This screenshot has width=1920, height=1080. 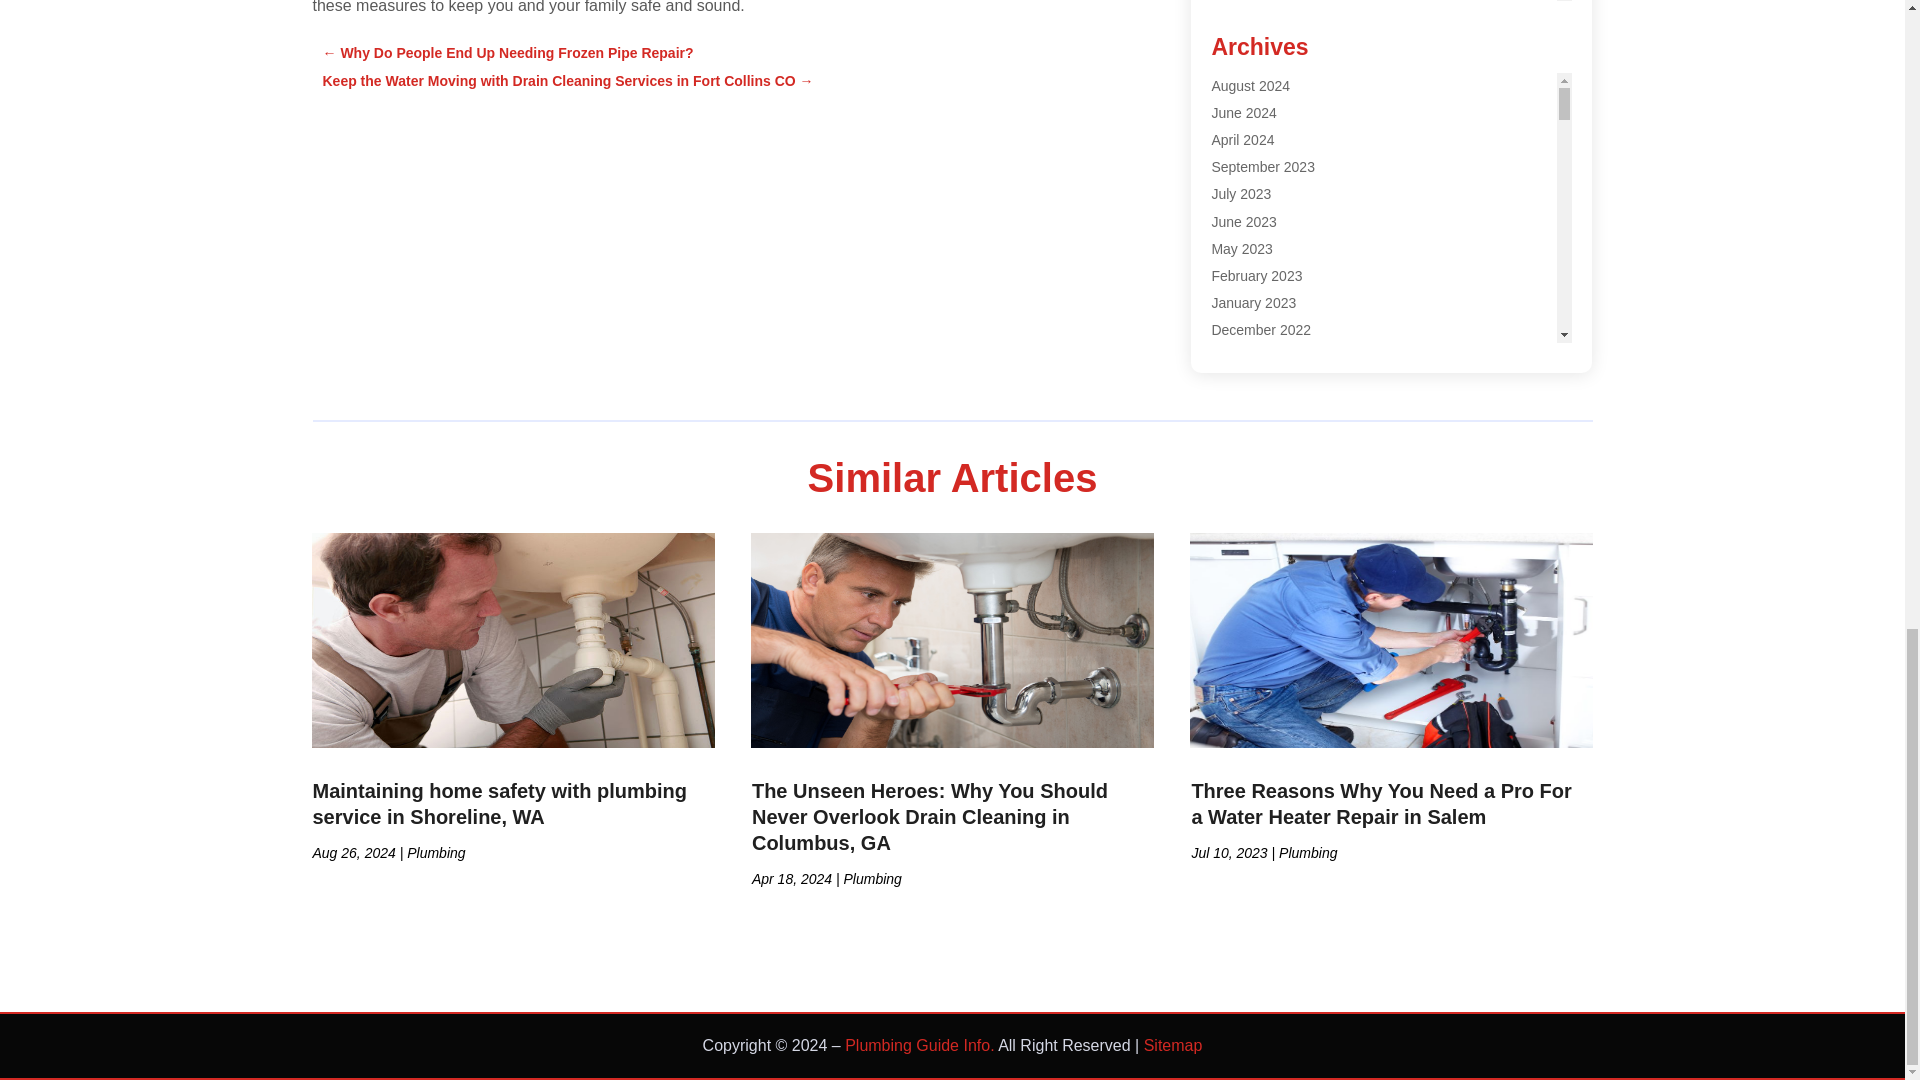 What do you see at coordinates (1246, 150) in the screenshot?
I see `Septic Tank` at bounding box center [1246, 150].